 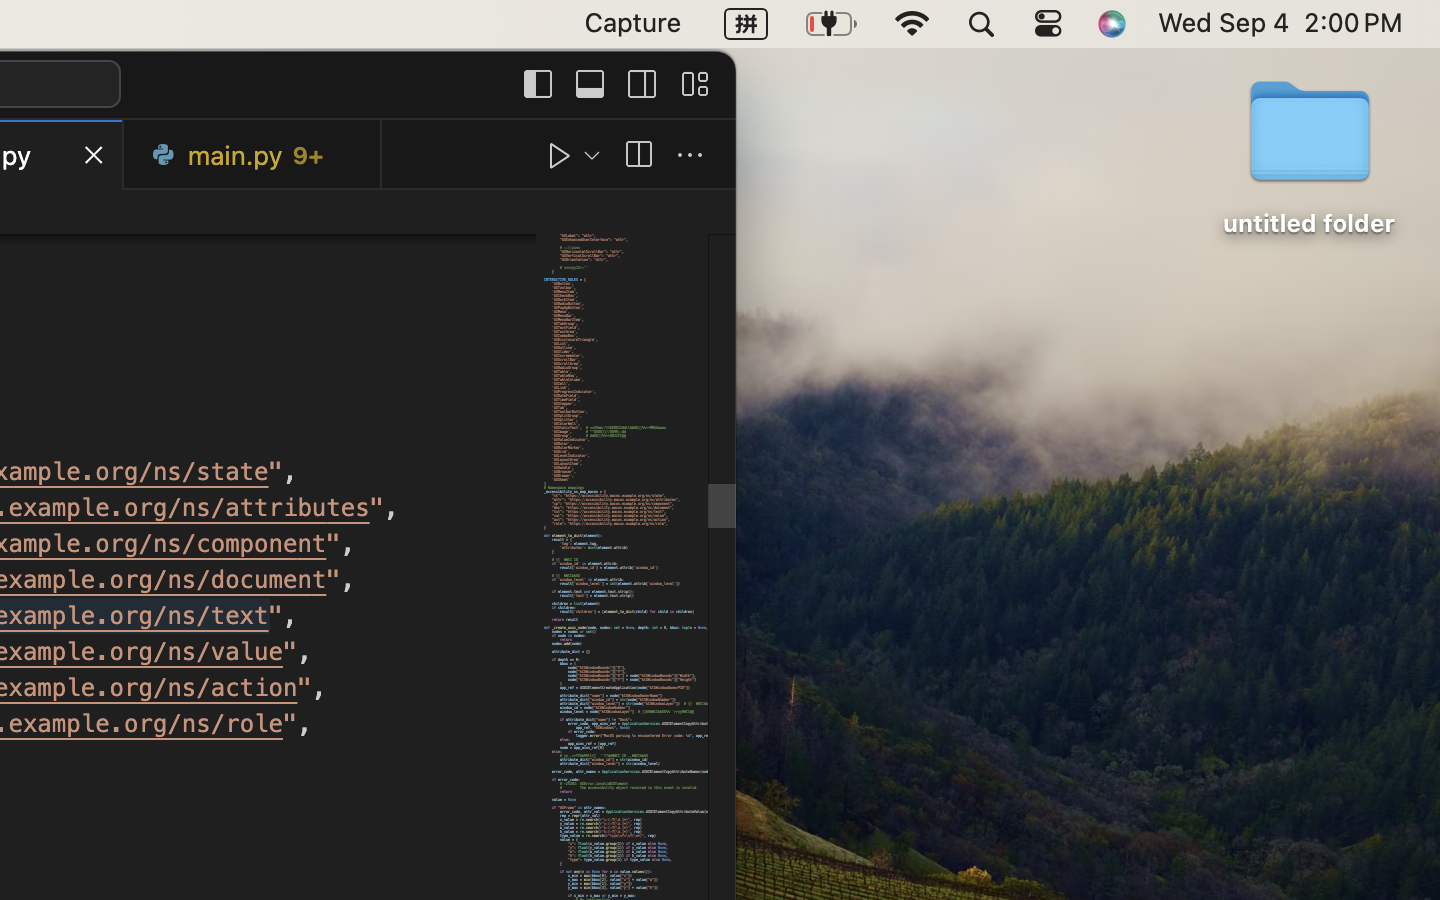 What do you see at coordinates (253, 155) in the screenshot?
I see `0 main.py   9+` at bounding box center [253, 155].